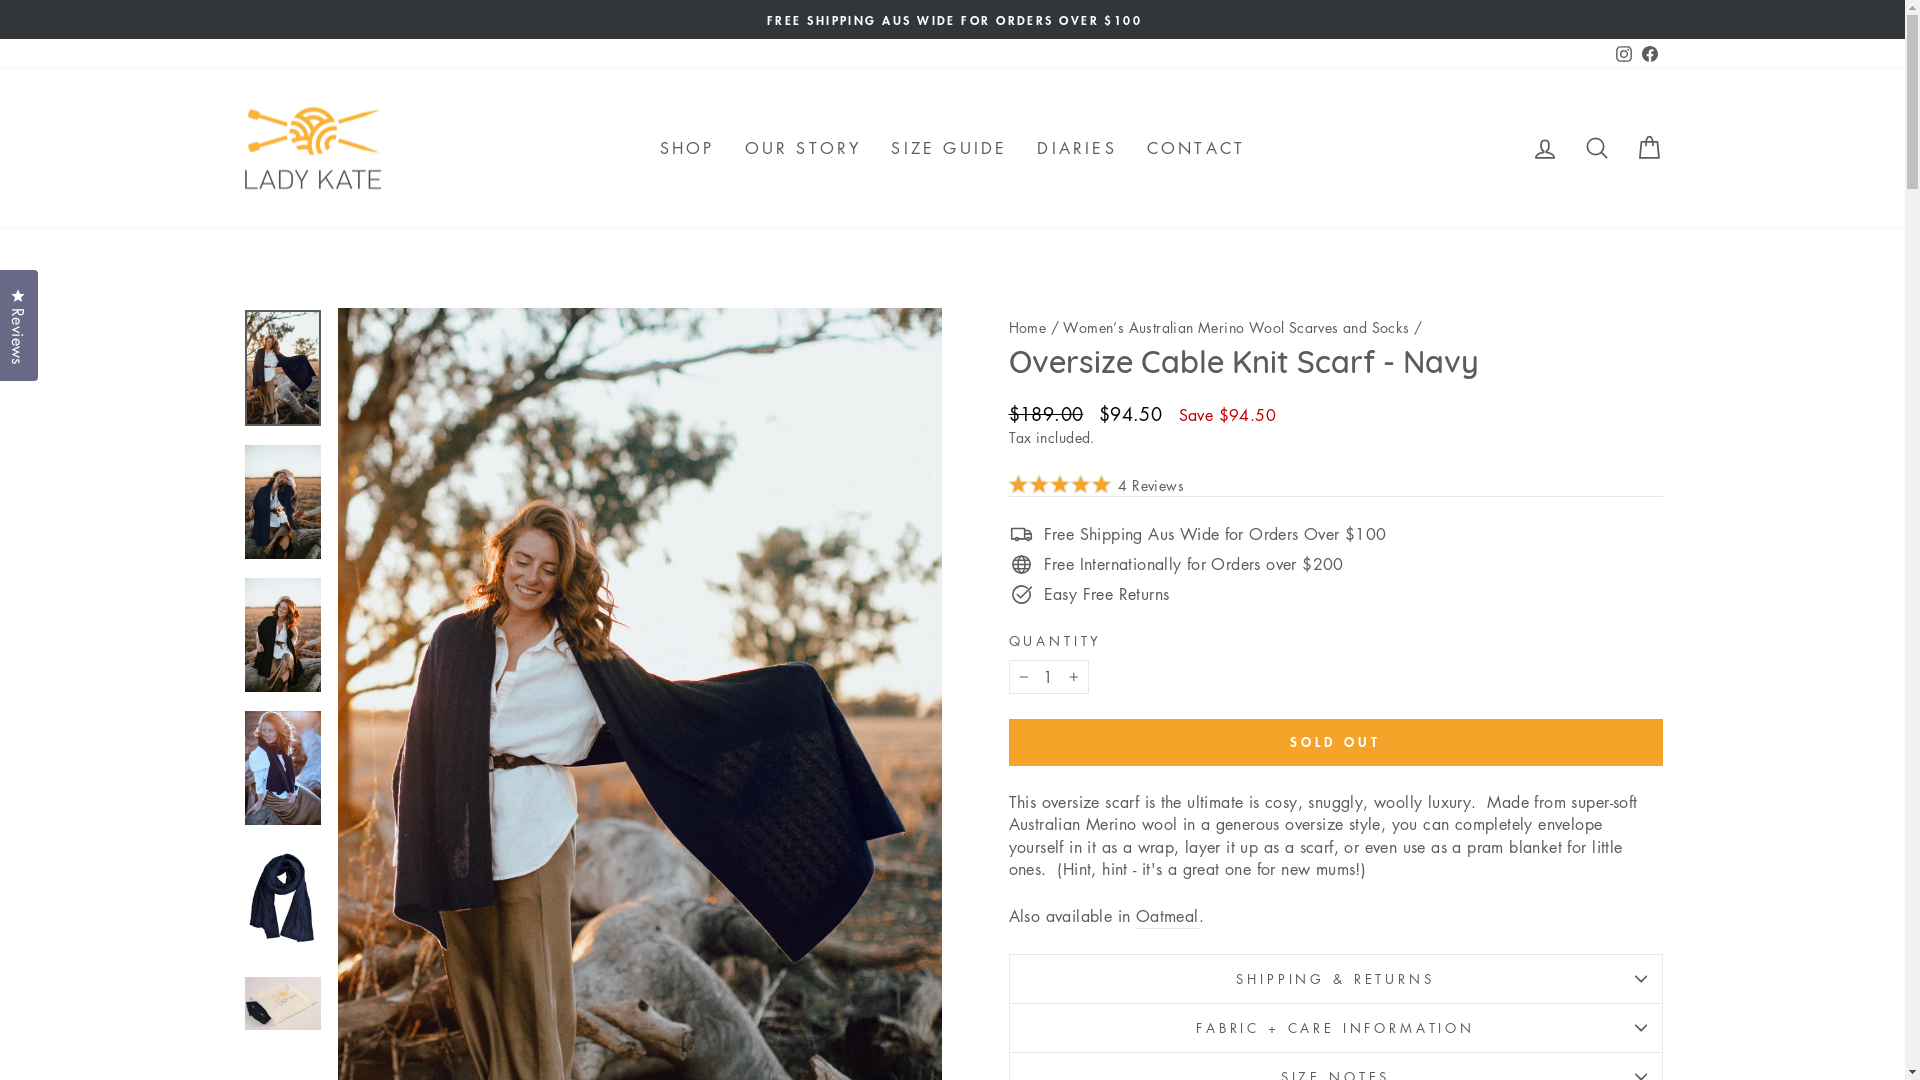 The width and height of the screenshot is (1920, 1080). I want to click on DIARIES, so click(1076, 148).